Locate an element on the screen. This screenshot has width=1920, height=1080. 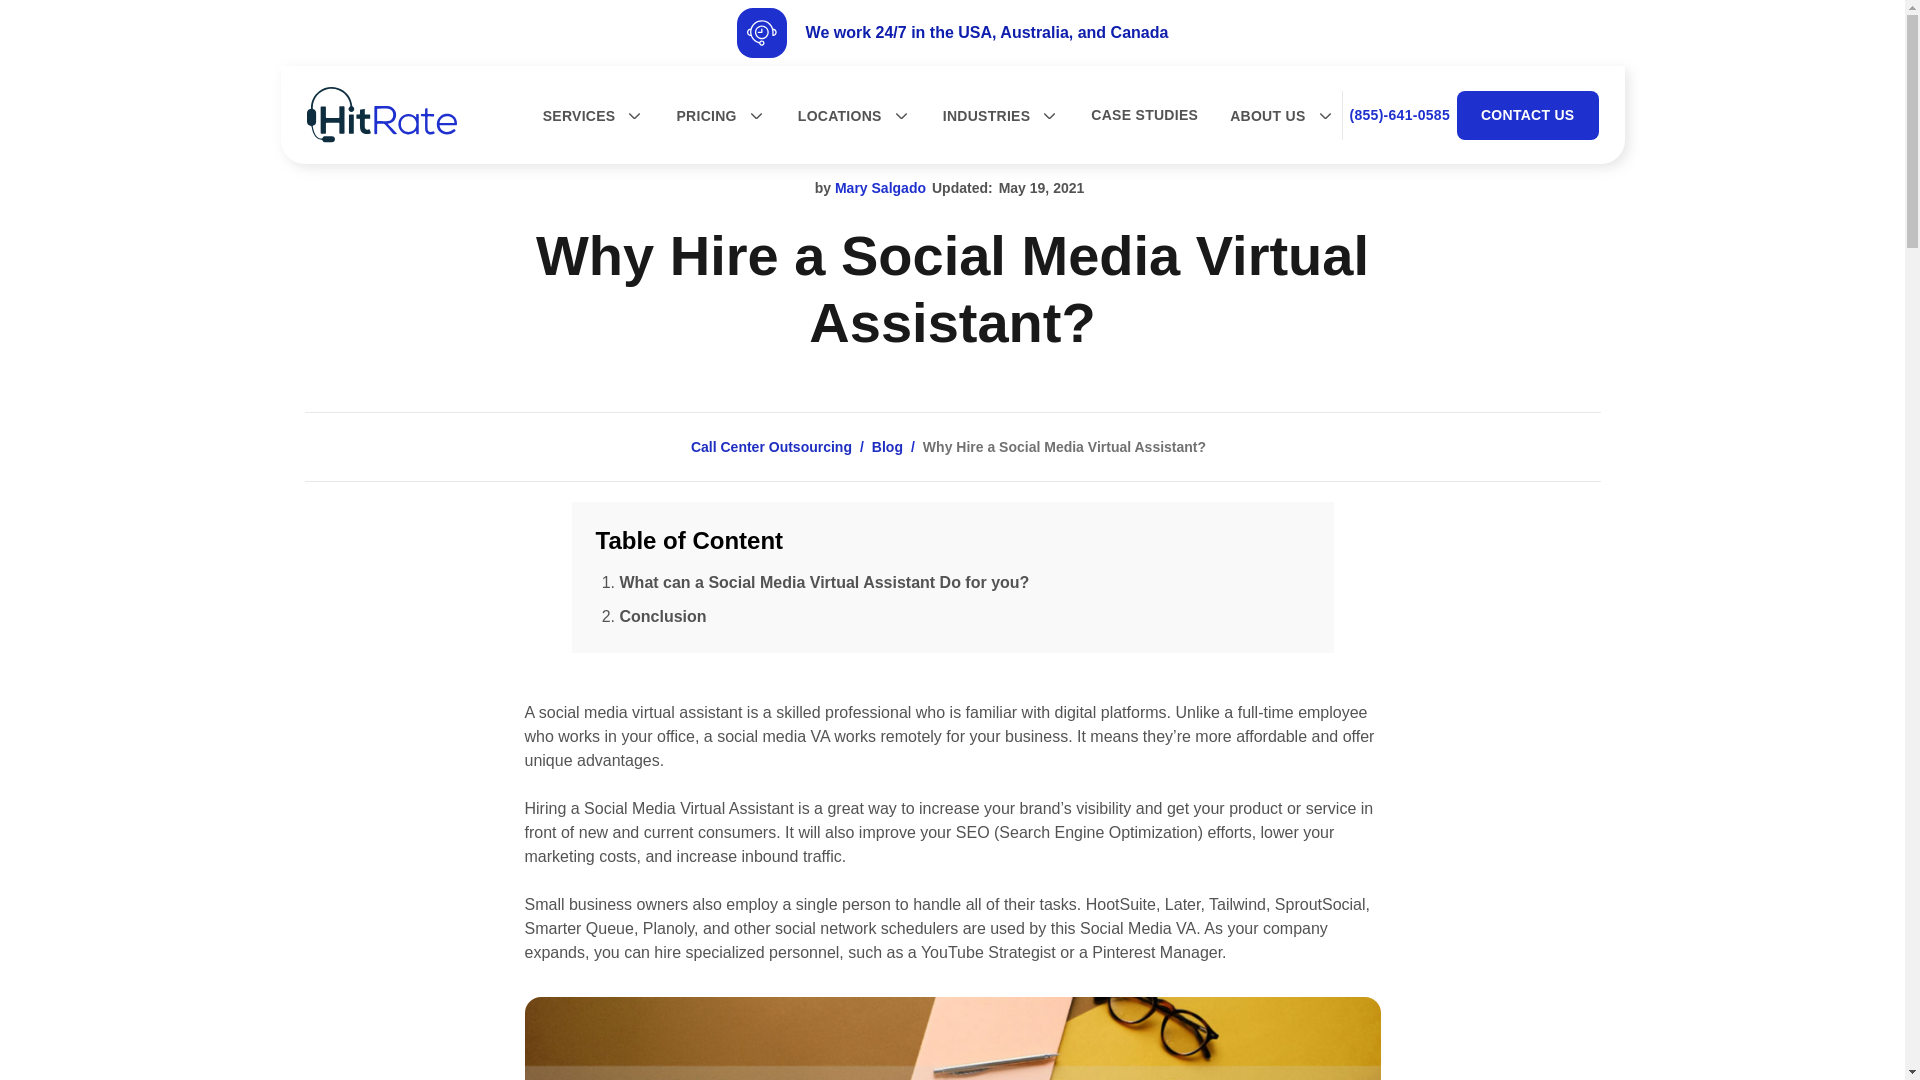
Blog is located at coordinates (886, 452).